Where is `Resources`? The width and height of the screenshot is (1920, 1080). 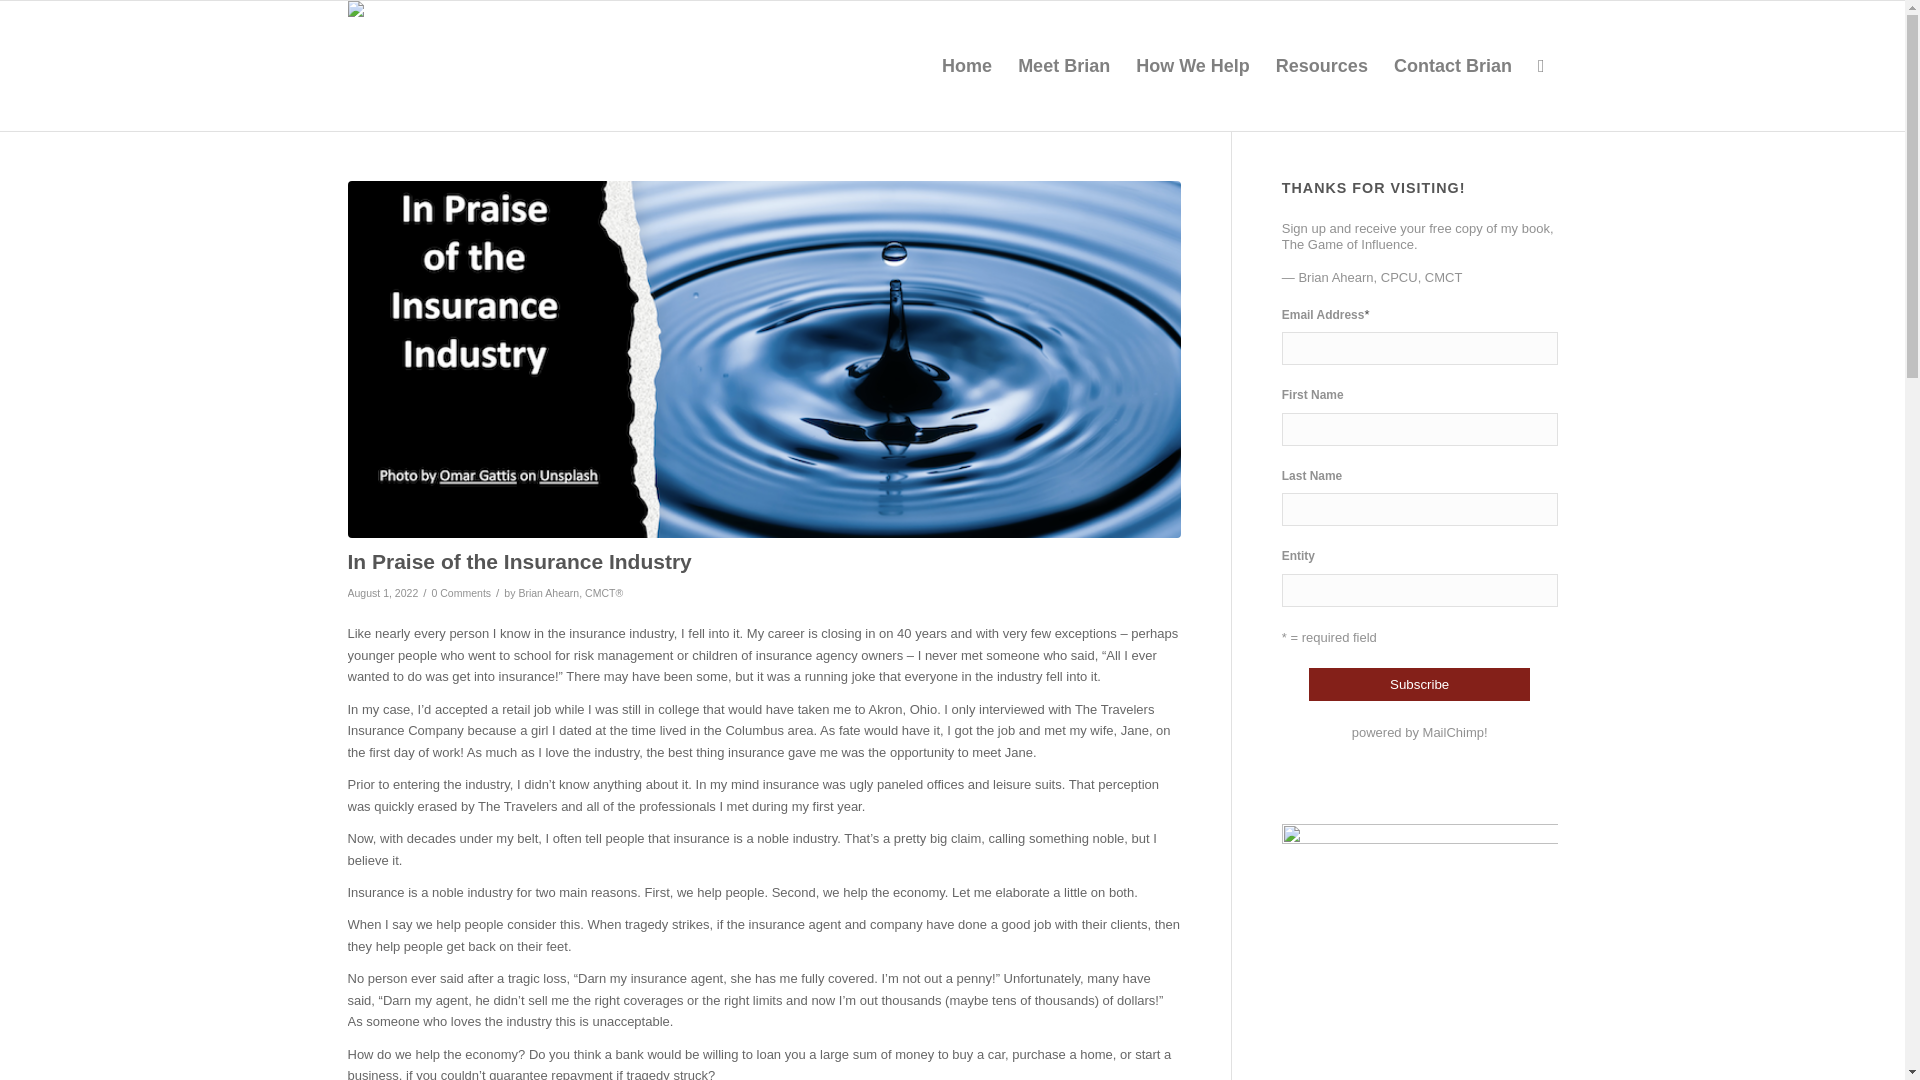 Resources is located at coordinates (1322, 66).